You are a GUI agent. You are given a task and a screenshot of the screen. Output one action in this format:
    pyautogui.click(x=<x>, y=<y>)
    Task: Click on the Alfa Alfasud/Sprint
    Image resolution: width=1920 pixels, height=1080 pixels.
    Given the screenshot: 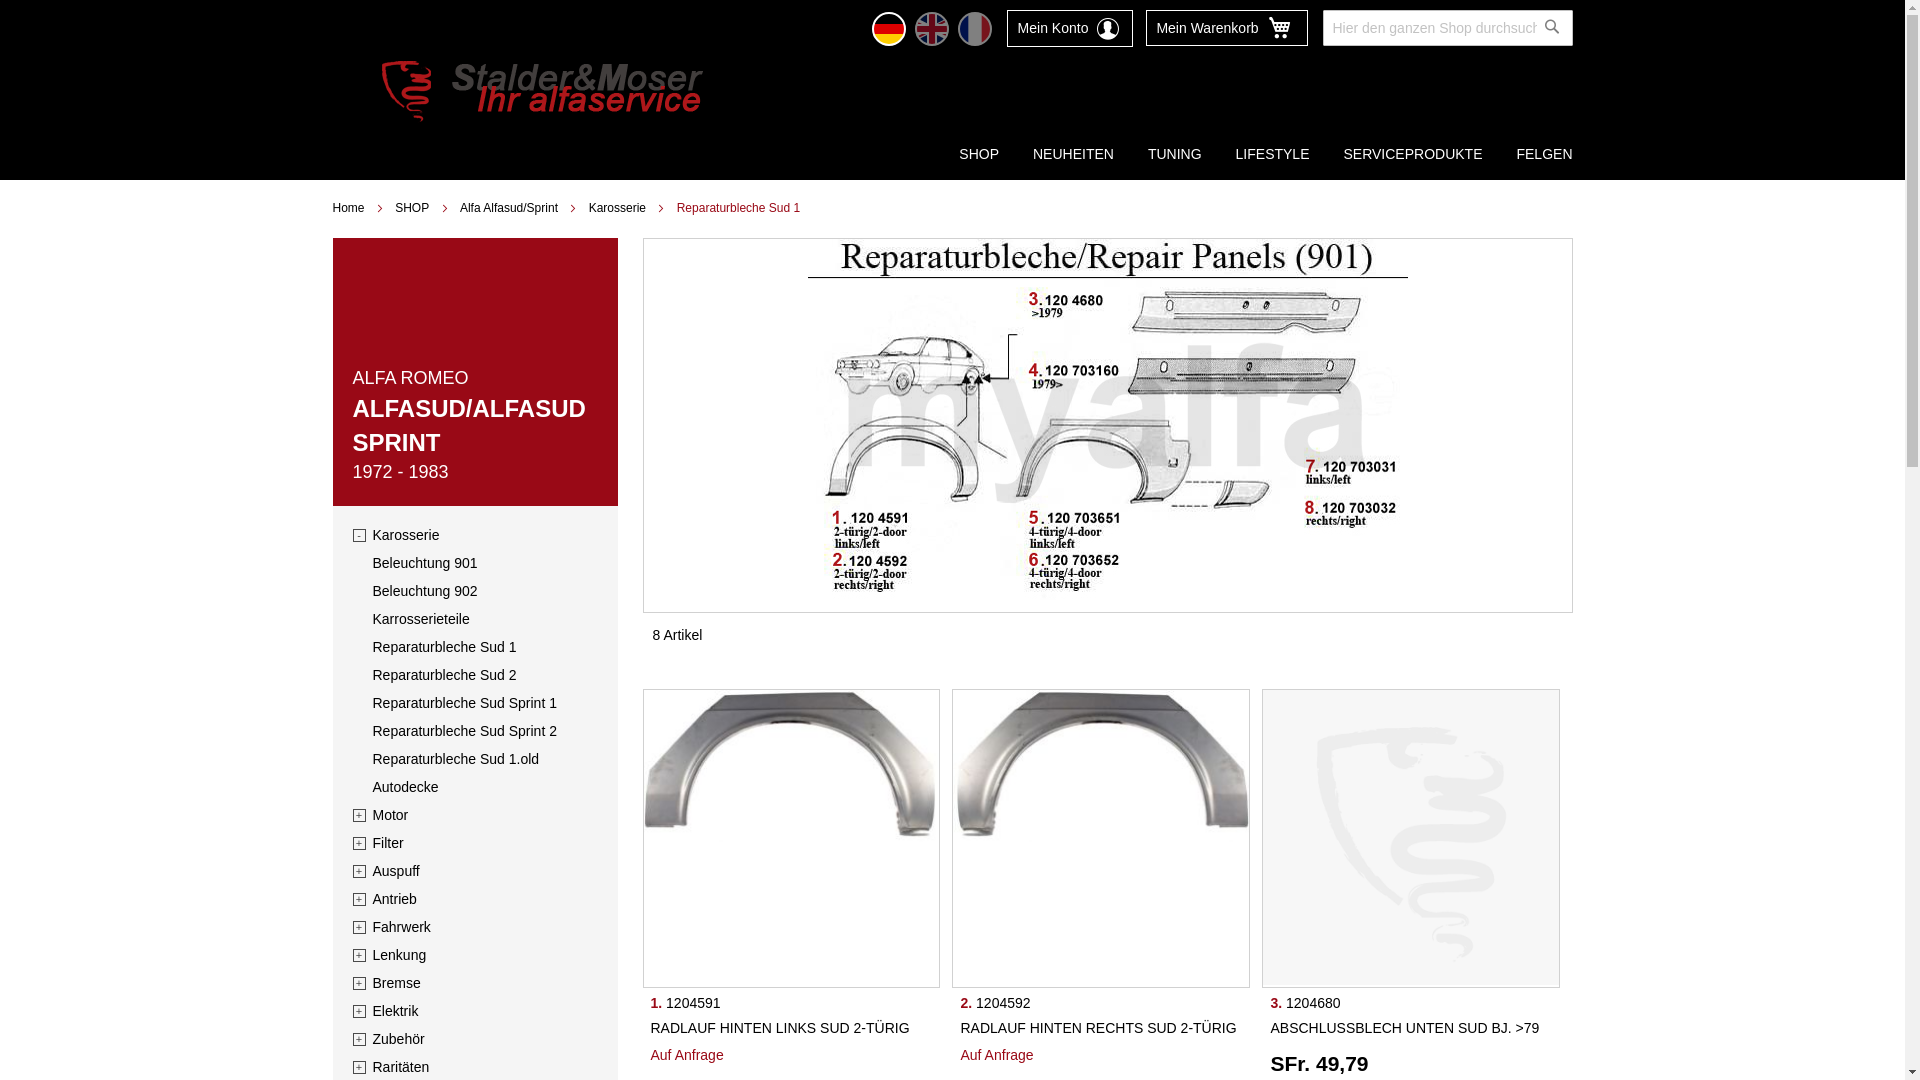 What is the action you would take?
    pyautogui.click(x=509, y=208)
    